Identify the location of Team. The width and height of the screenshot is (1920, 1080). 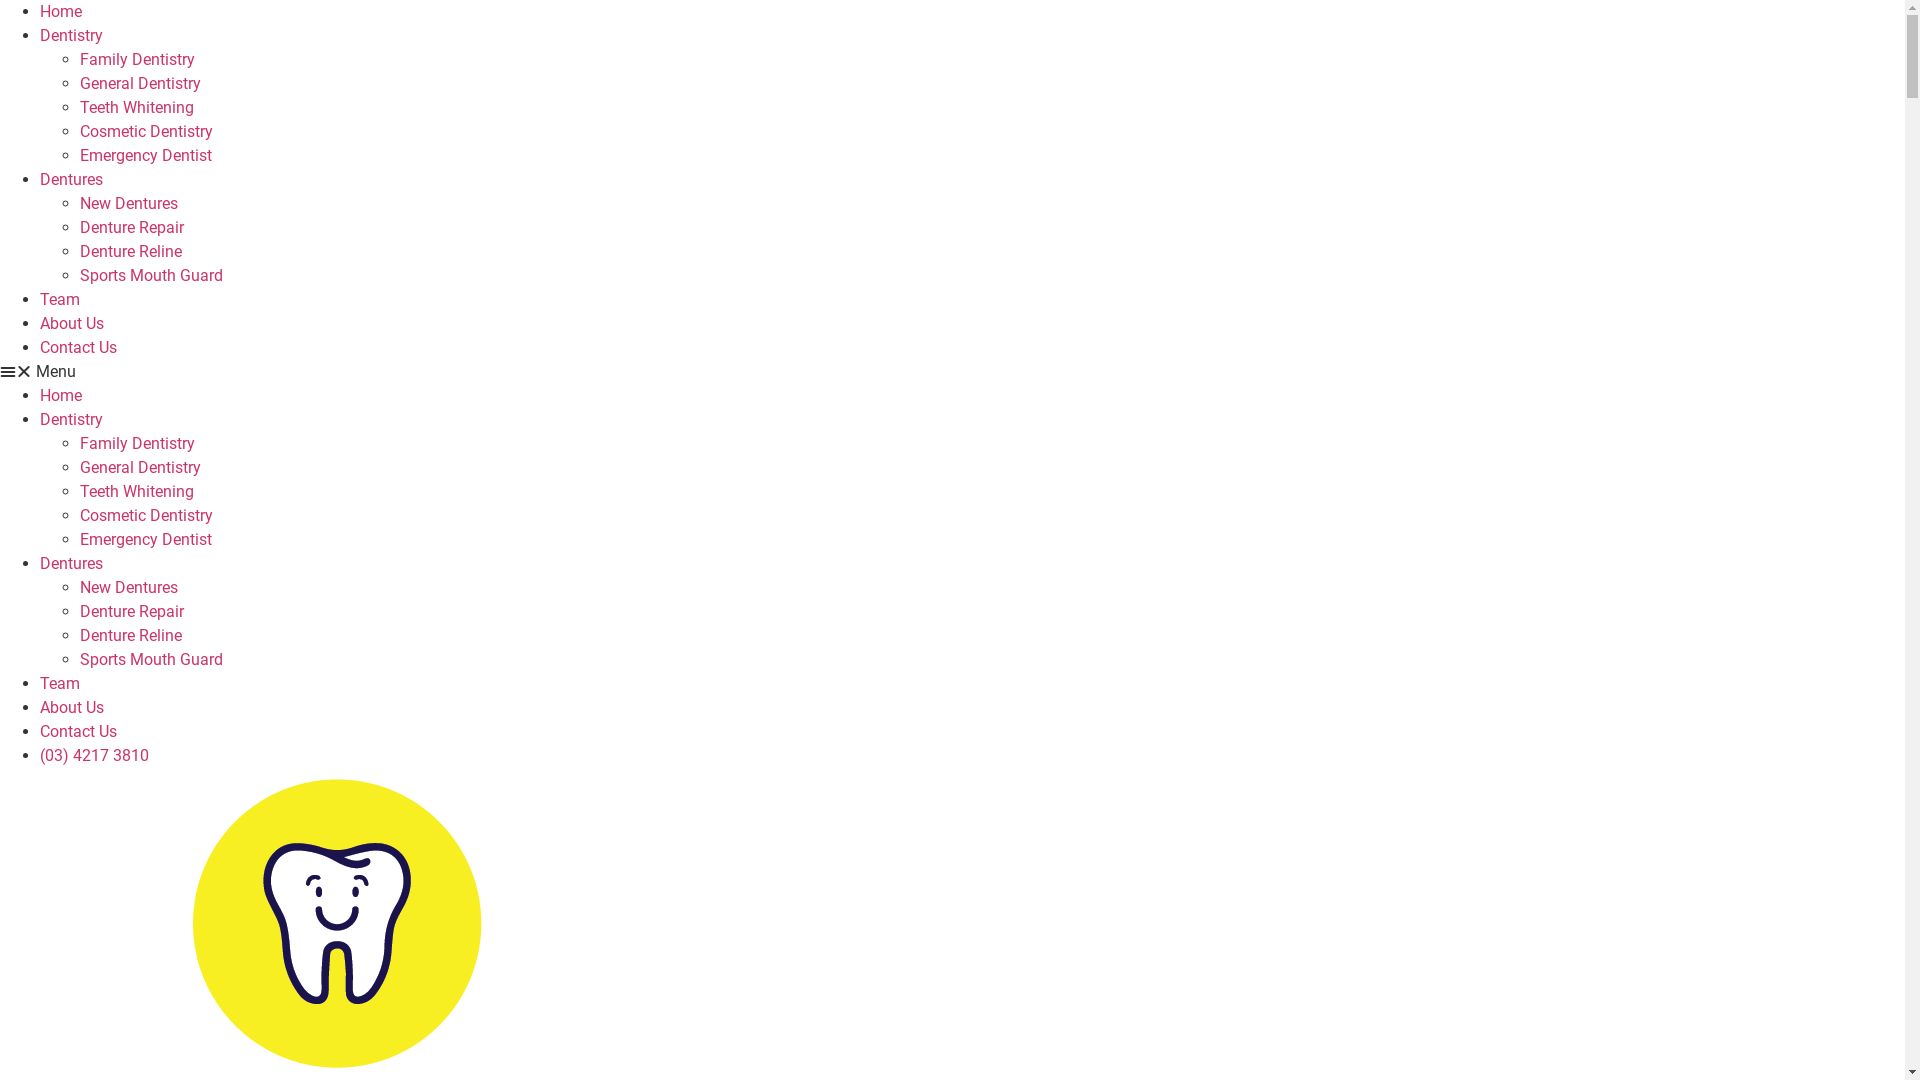
(60, 684).